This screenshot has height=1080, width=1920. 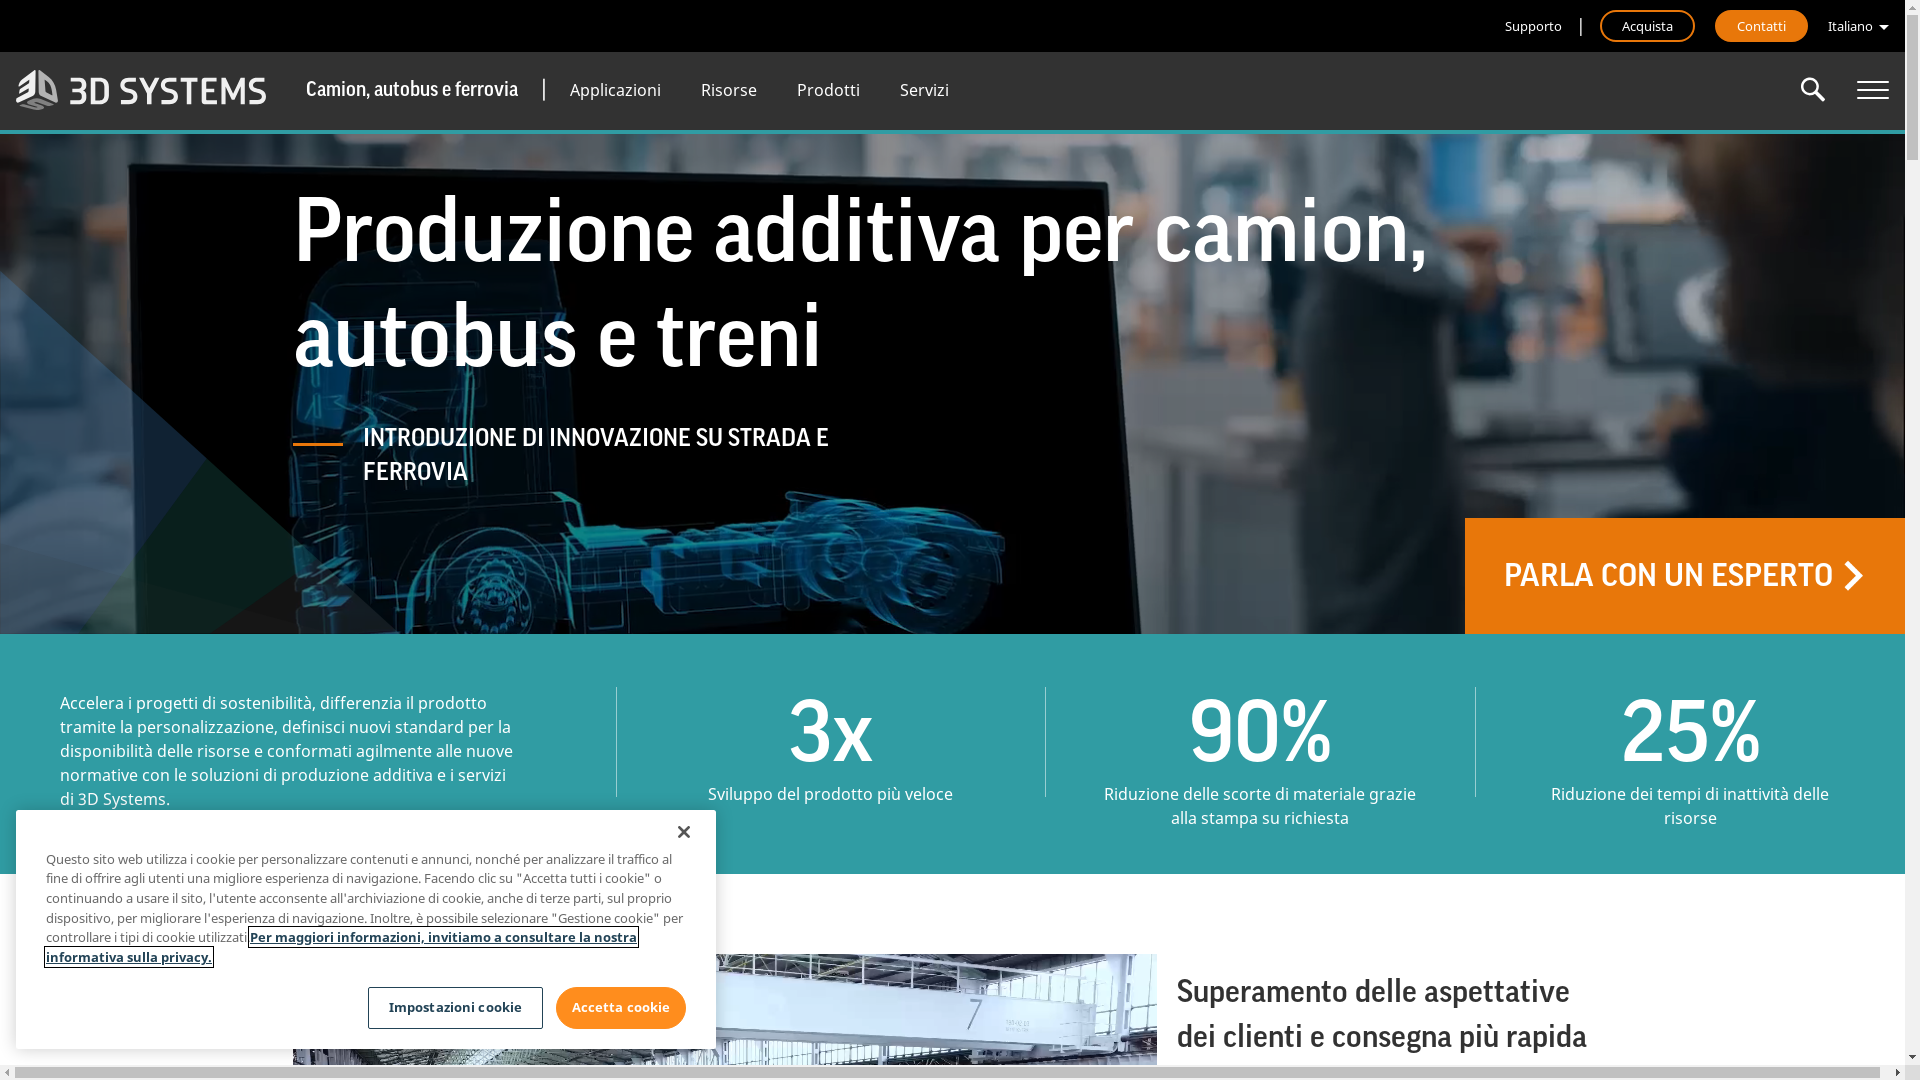 I want to click on Applicazioni, so click(x=616, y=90).